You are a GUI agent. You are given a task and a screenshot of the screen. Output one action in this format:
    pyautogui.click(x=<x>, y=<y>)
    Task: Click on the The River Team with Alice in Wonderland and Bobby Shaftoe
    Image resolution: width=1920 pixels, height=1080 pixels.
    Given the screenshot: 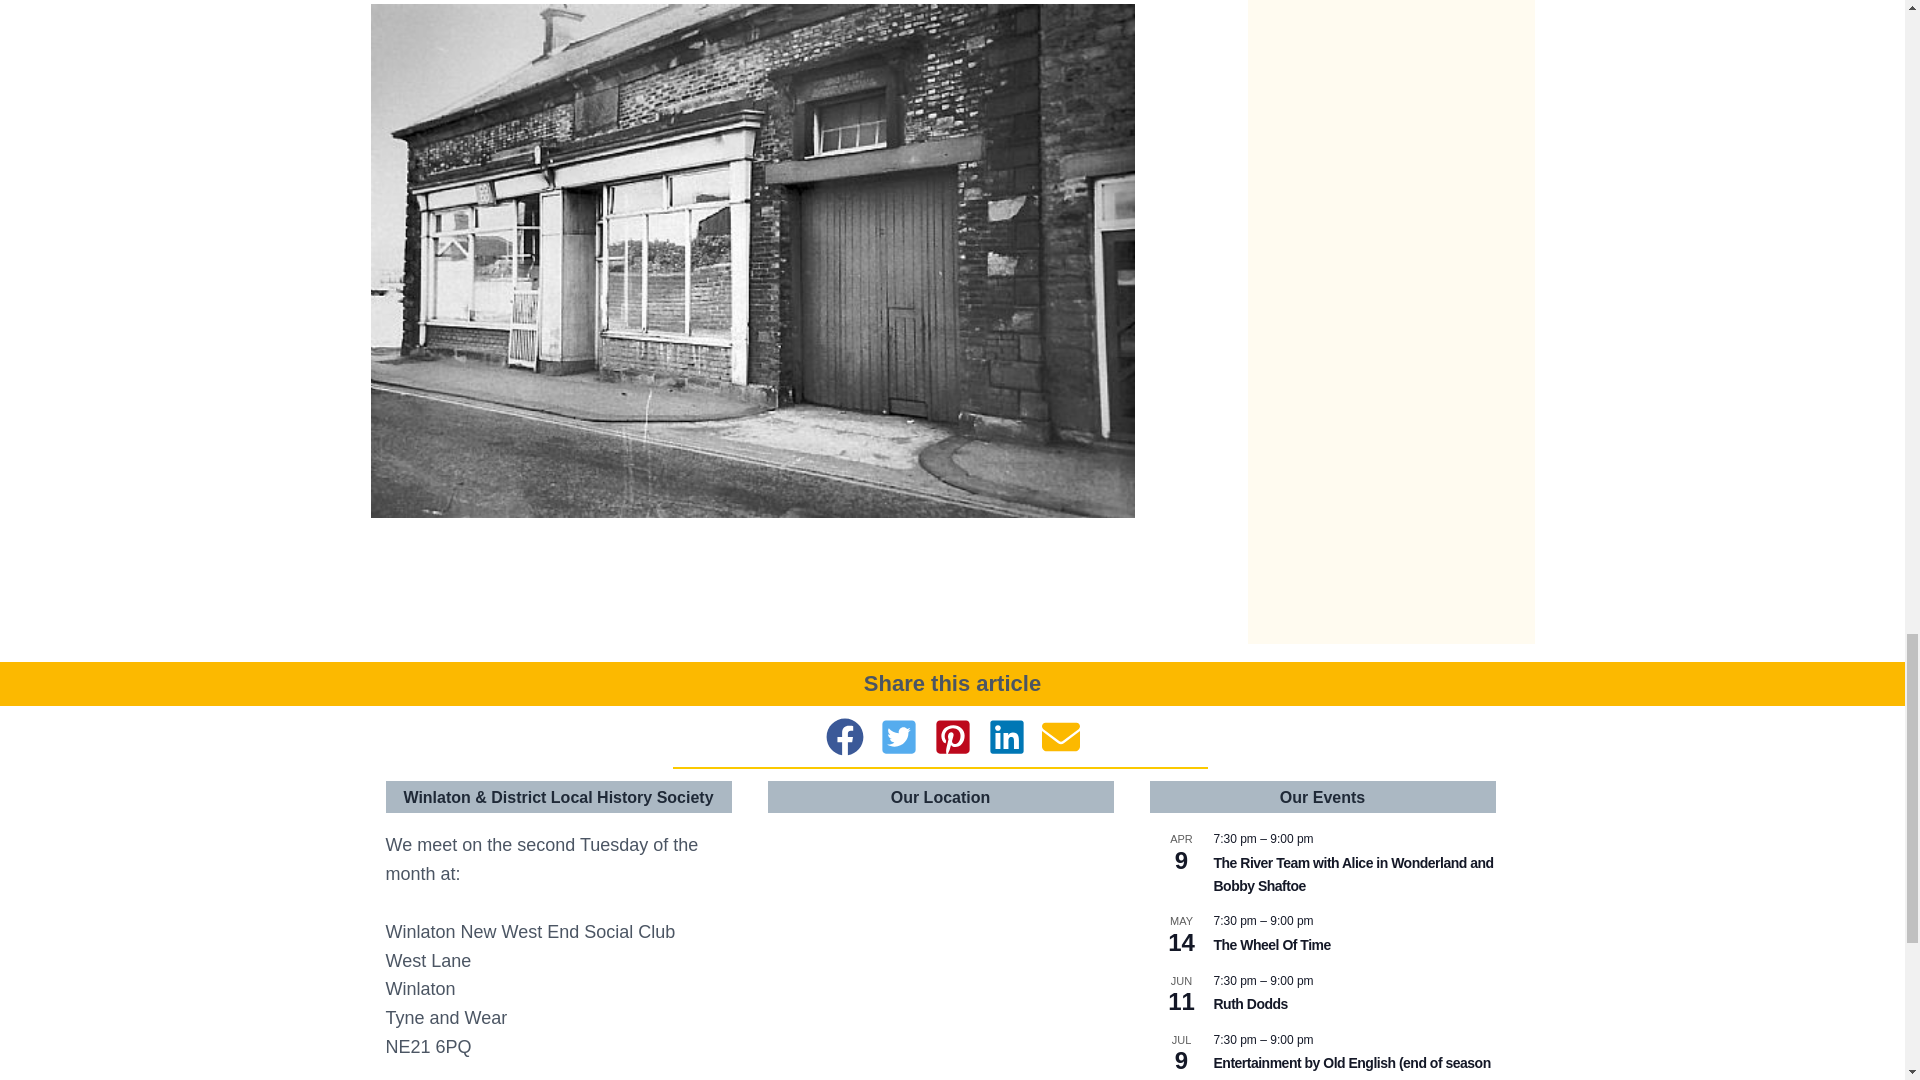 What is the action you would take?
    pyautogui.click(x=1353, y=875)
    